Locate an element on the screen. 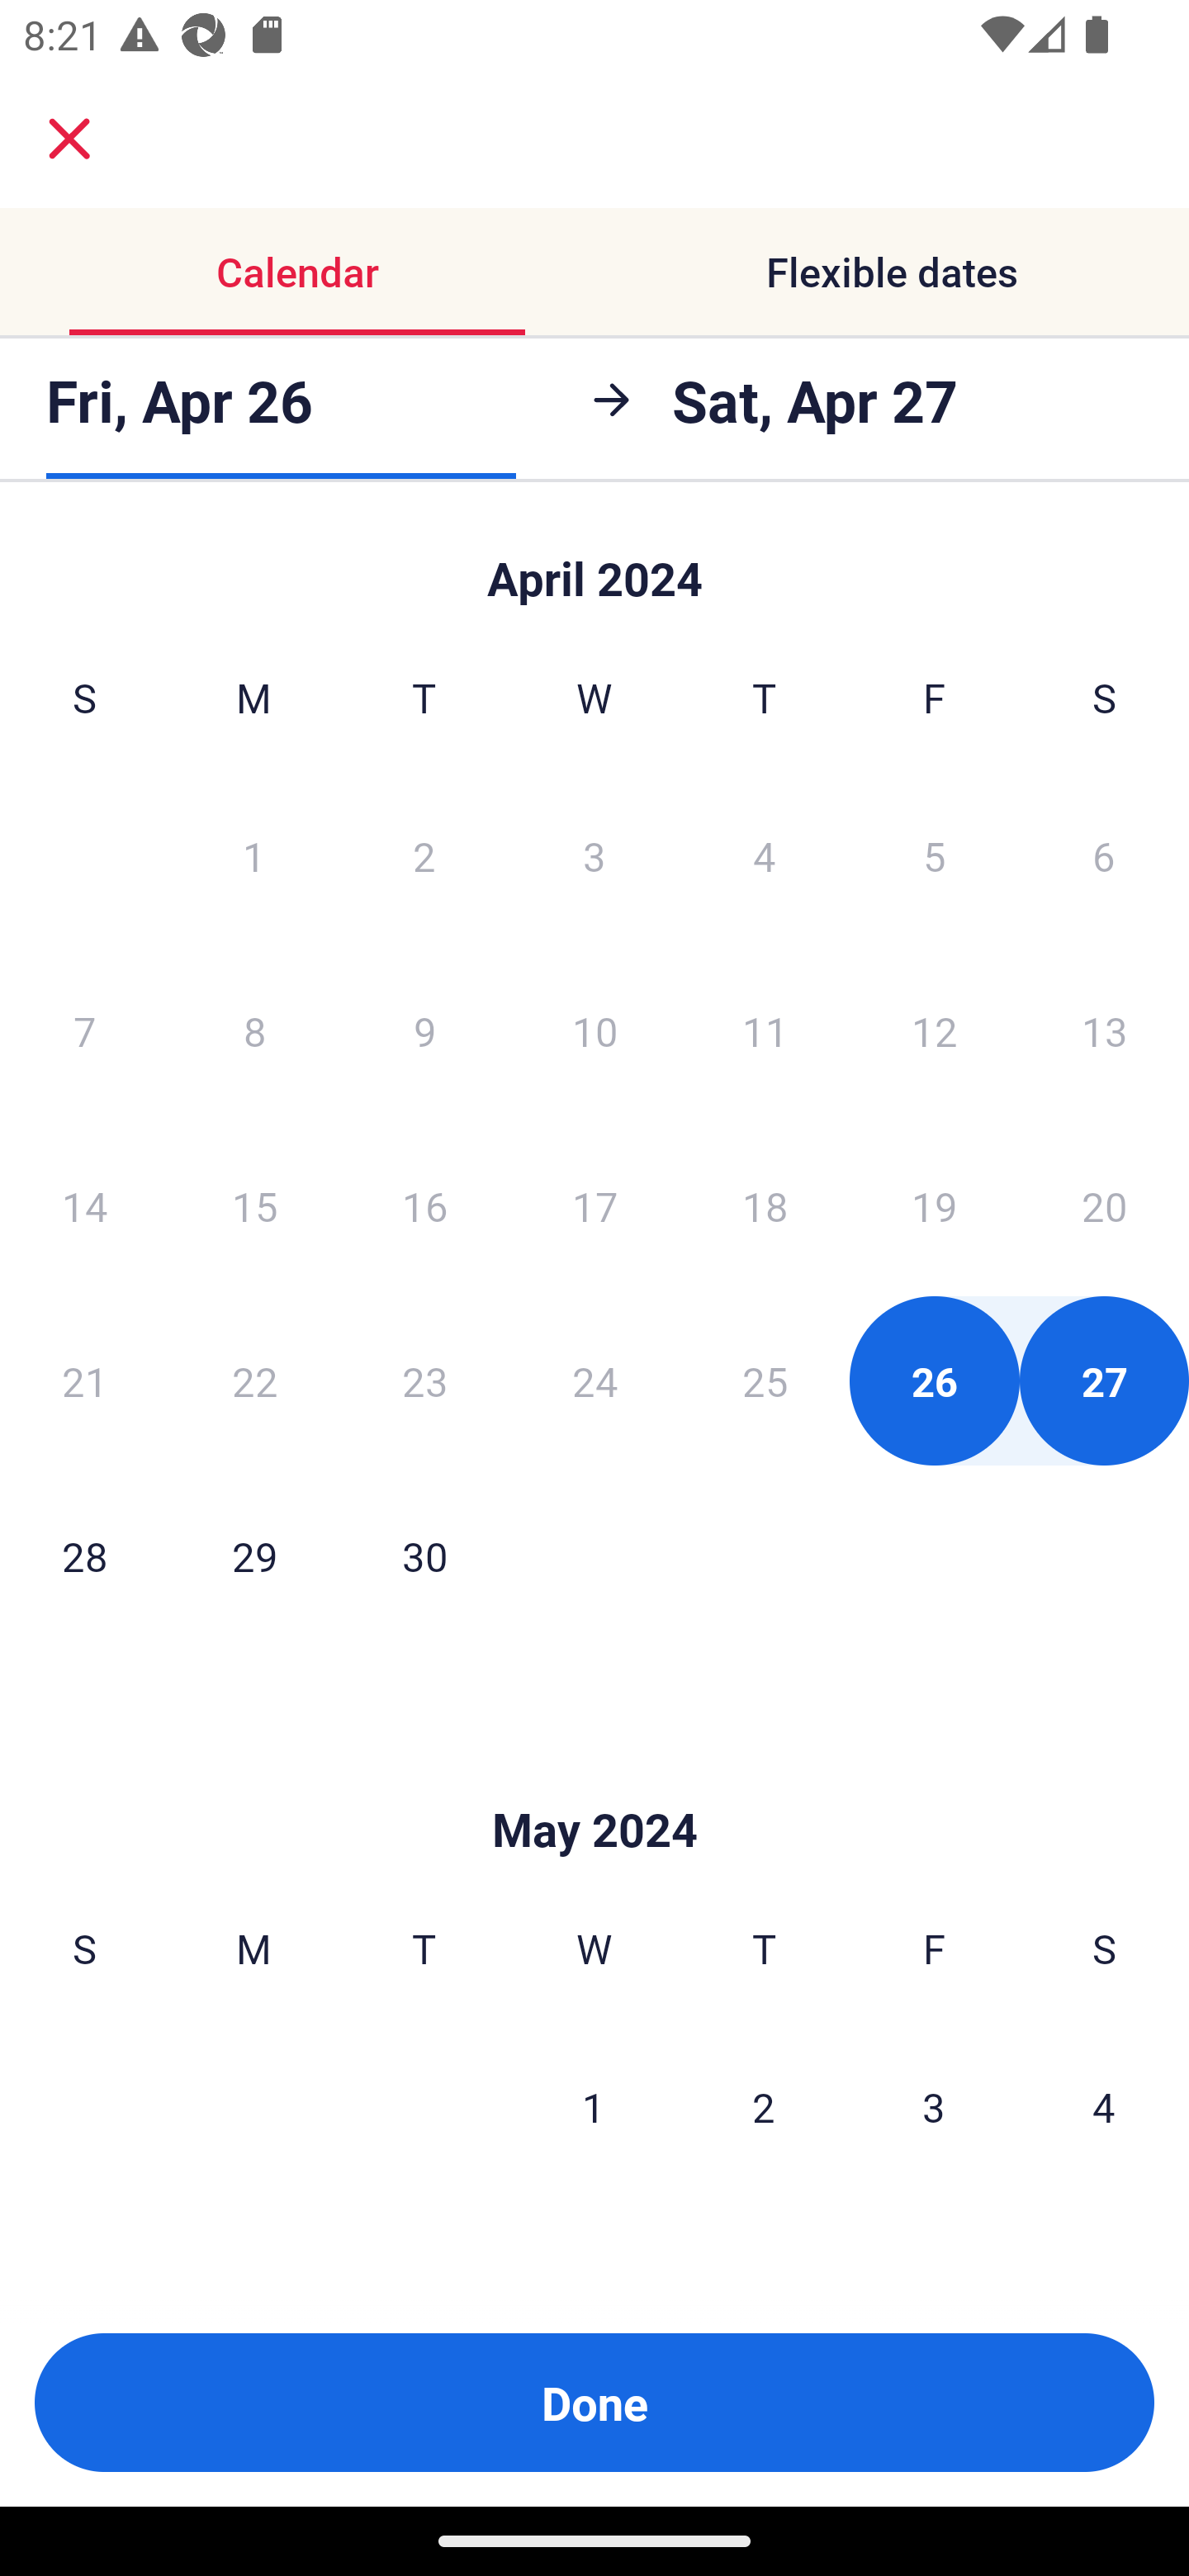 The image size is (1189, 2576). Done is located at coordinates (594, 2403).